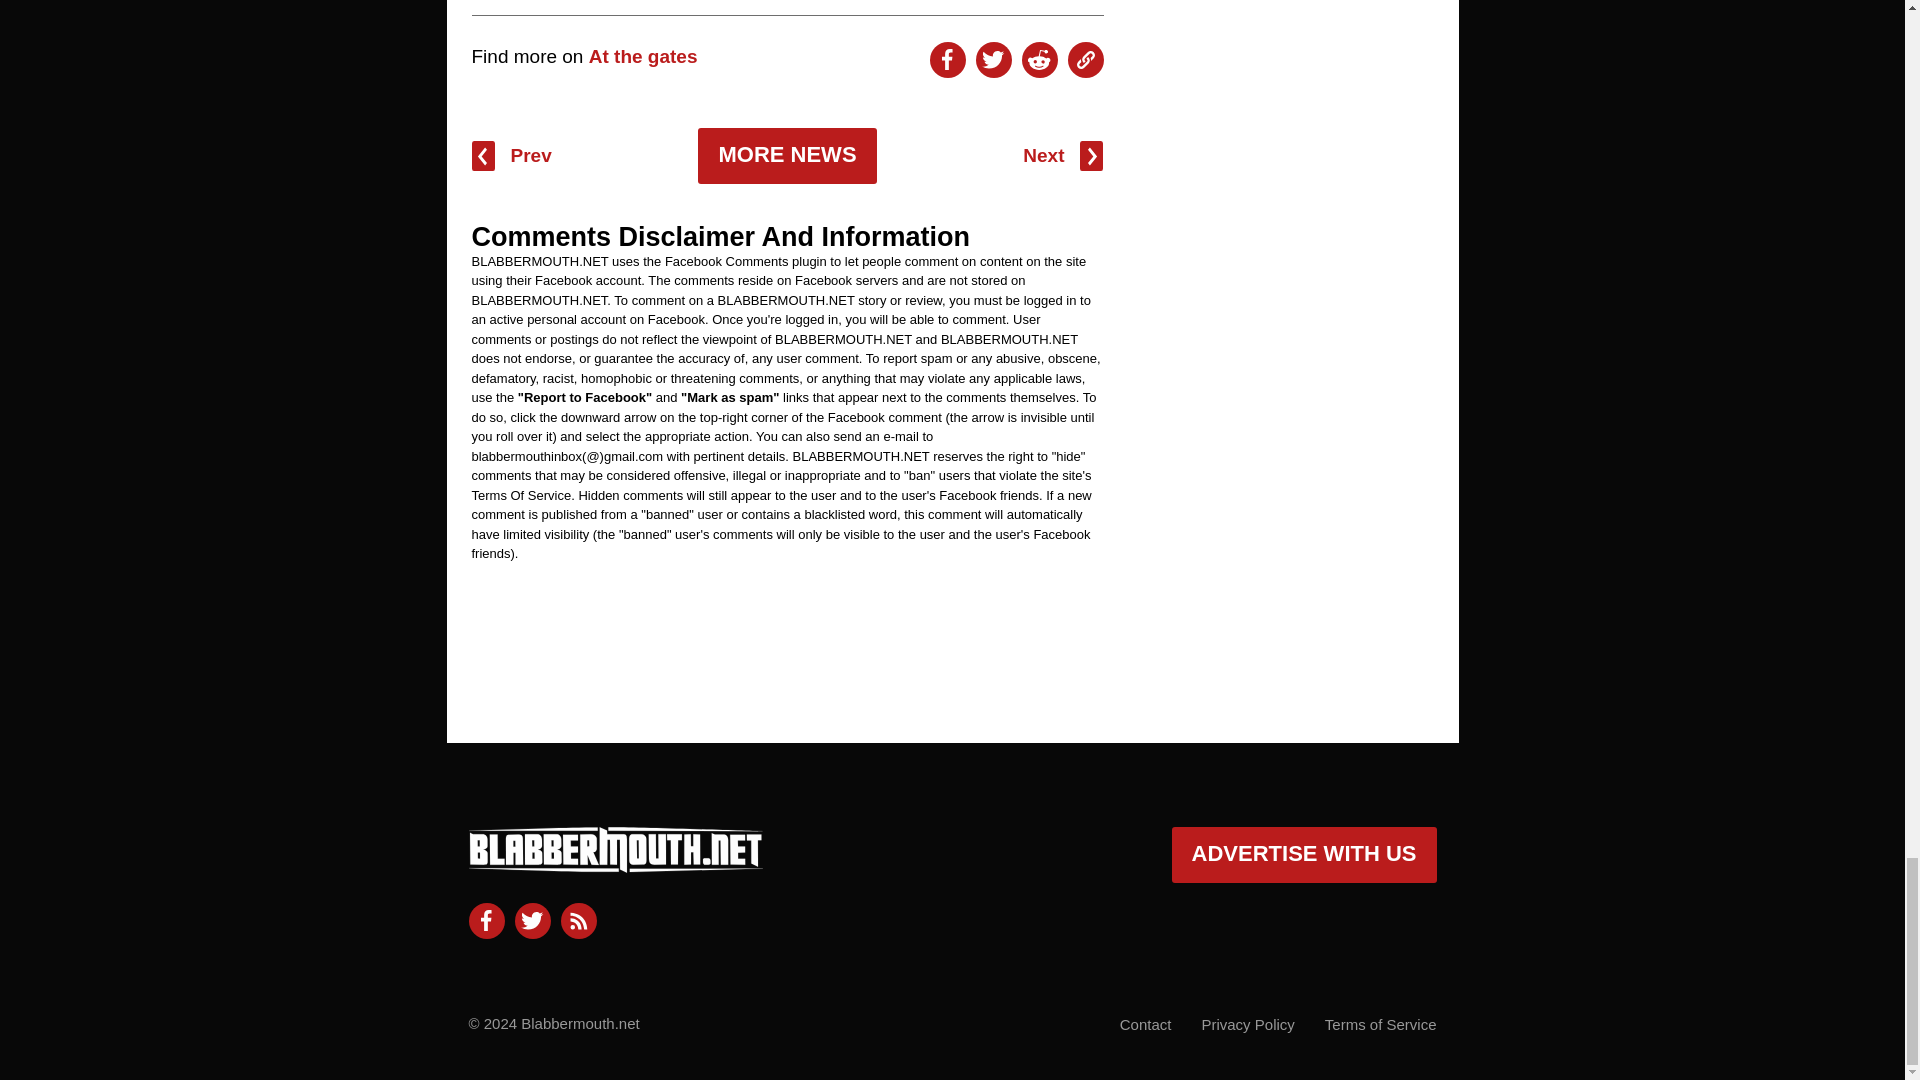 The width and height of the screenshot is (1920, 1080). What do you see at coordinates (615, 864) in the screenshot?
I see `blabbermouth` at bounding box center [615, 864].